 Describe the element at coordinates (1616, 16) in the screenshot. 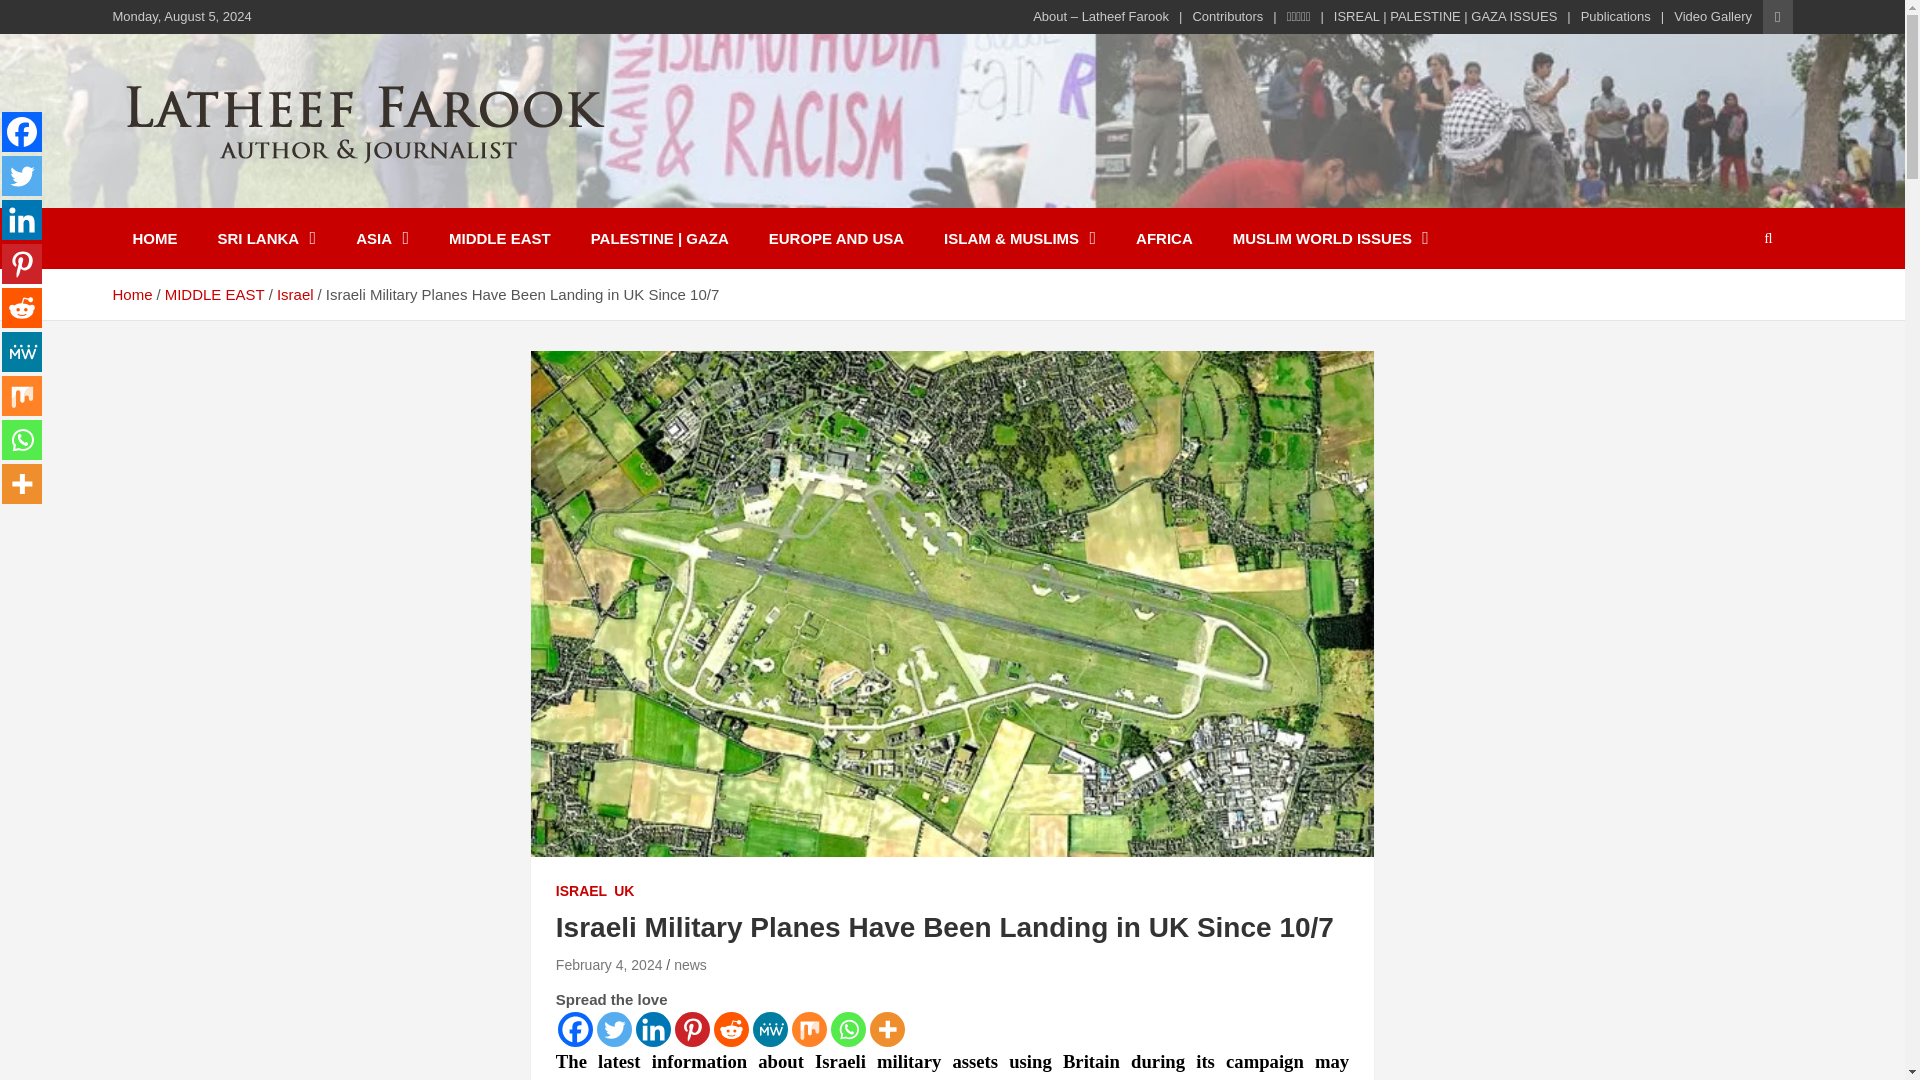

I see `Publications` at that location.